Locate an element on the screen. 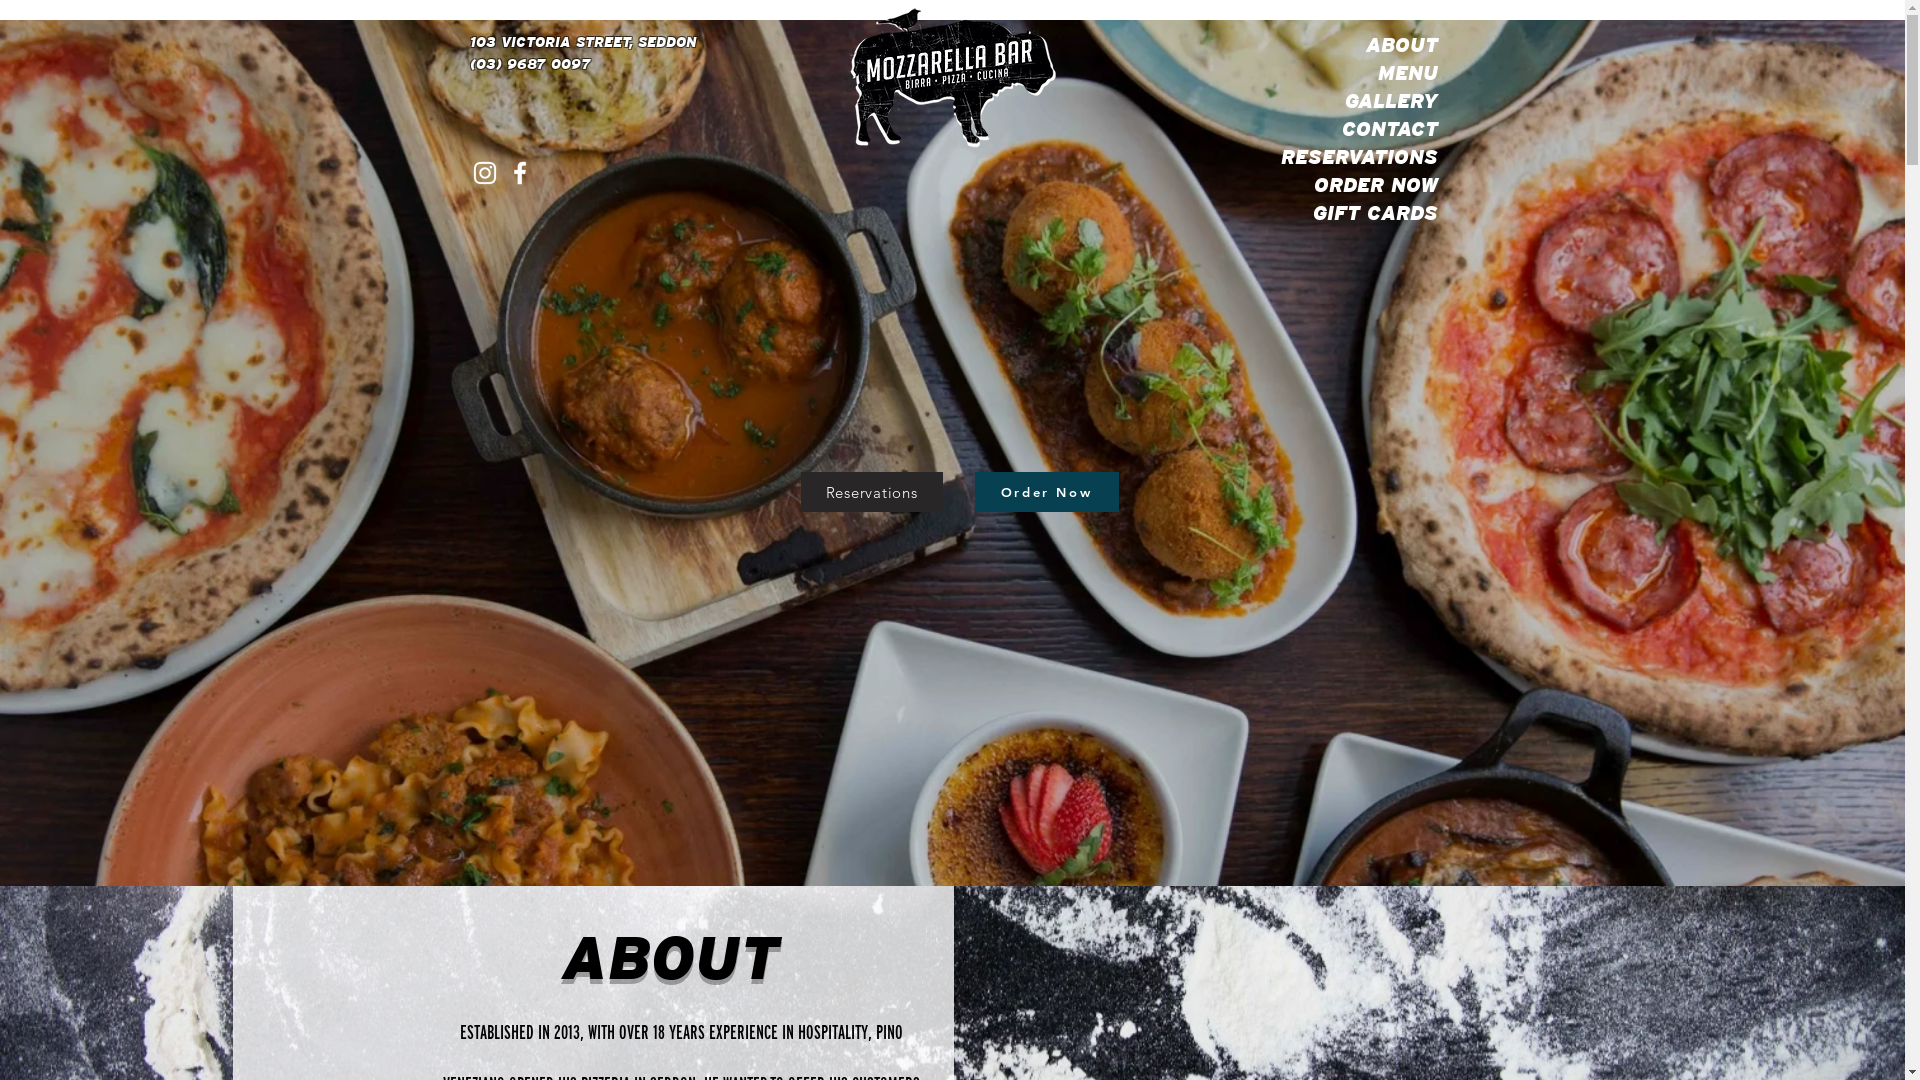  CONTACT is located at coordinates (1356, 129).